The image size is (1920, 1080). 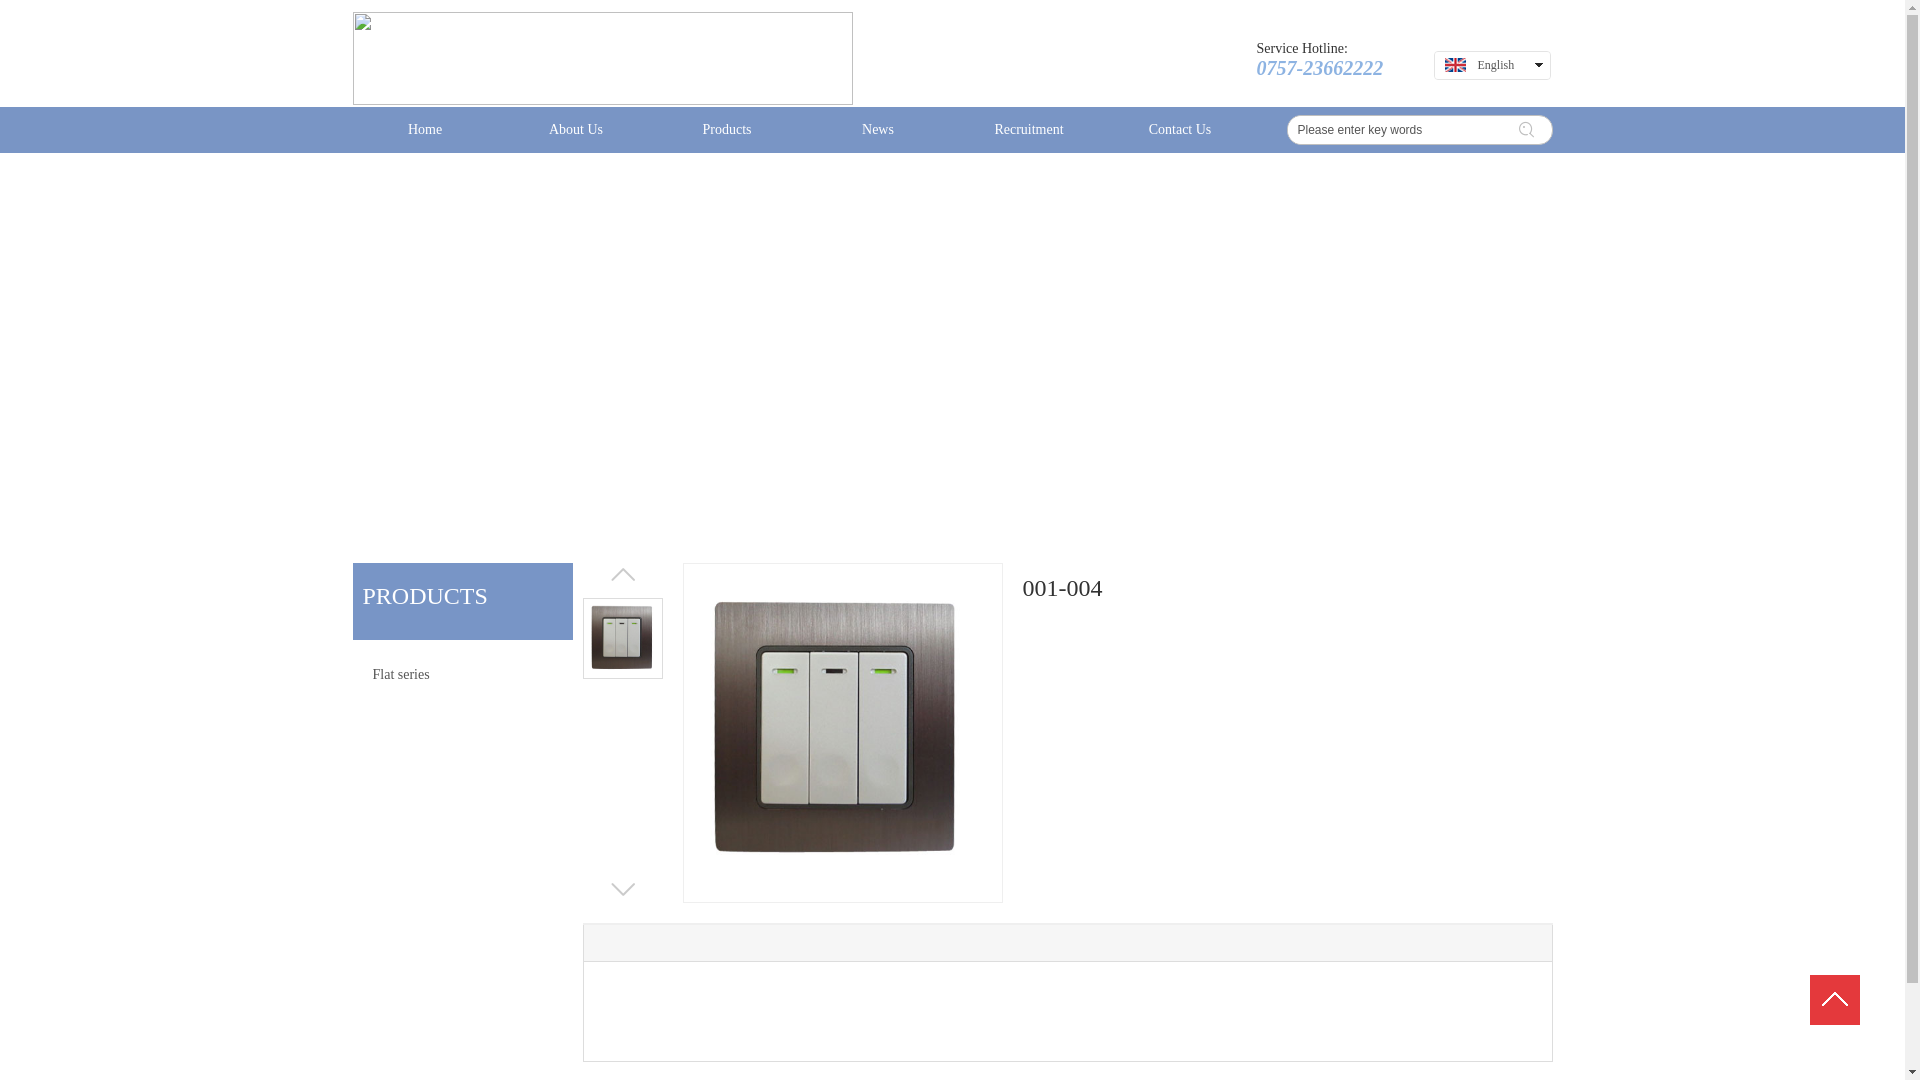 What do you see at coordinates (878, 130) in the screenshot?
I see `News` at bounding box center [878, 130].